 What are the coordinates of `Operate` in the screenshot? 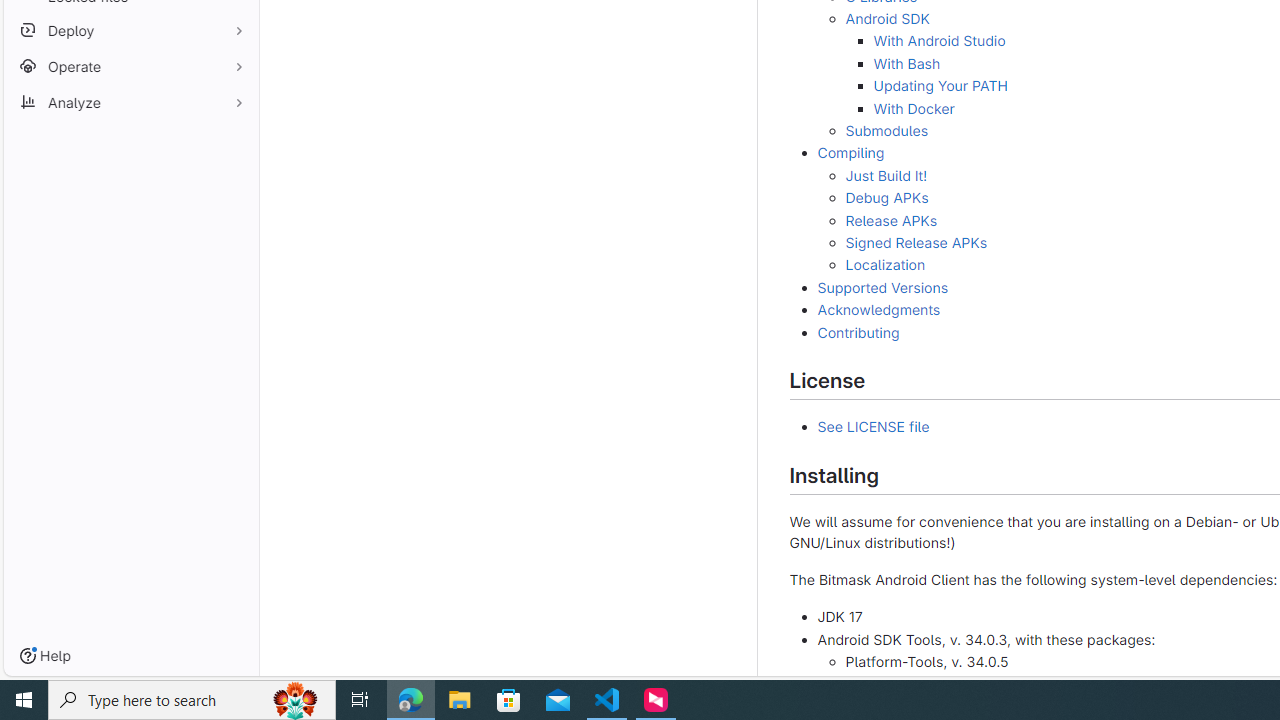 It's located at (130, 66).